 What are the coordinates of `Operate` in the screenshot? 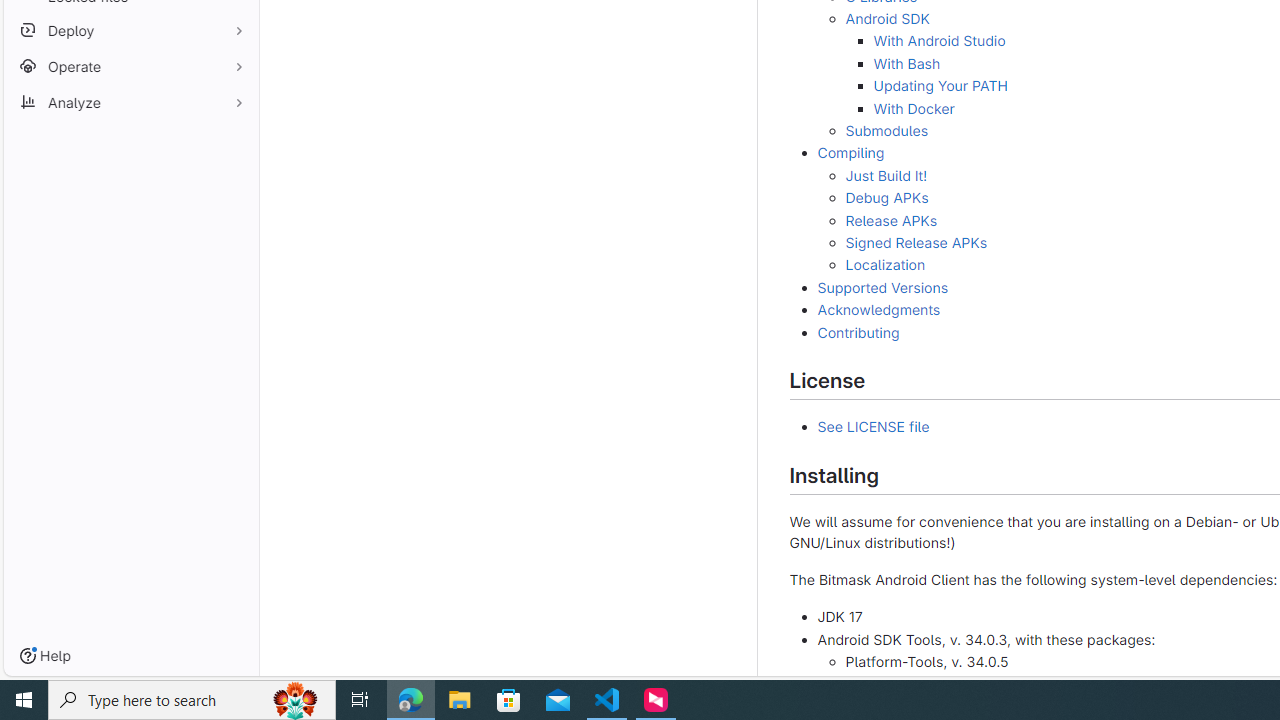 It's located at (130, 66).